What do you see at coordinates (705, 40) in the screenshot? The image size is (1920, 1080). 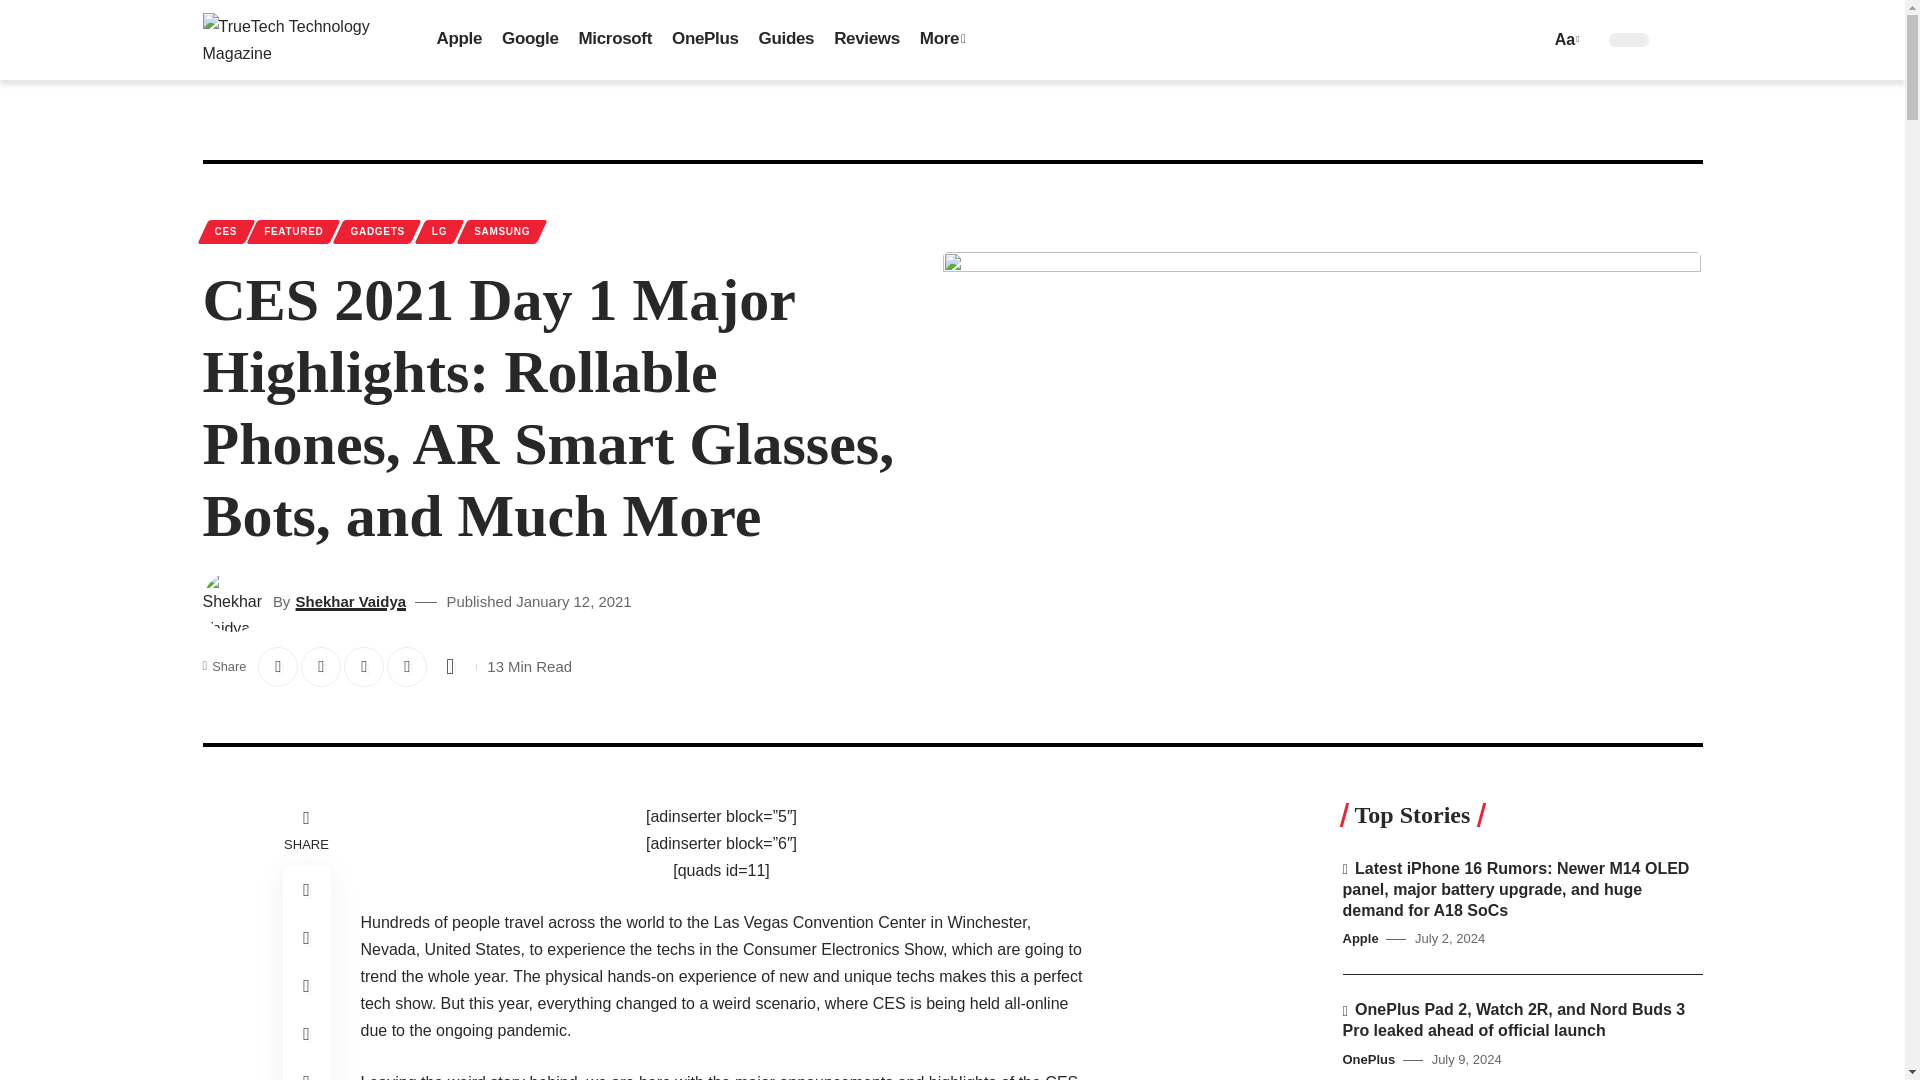 I see `OnePlus` at bounding box center [705, 40].